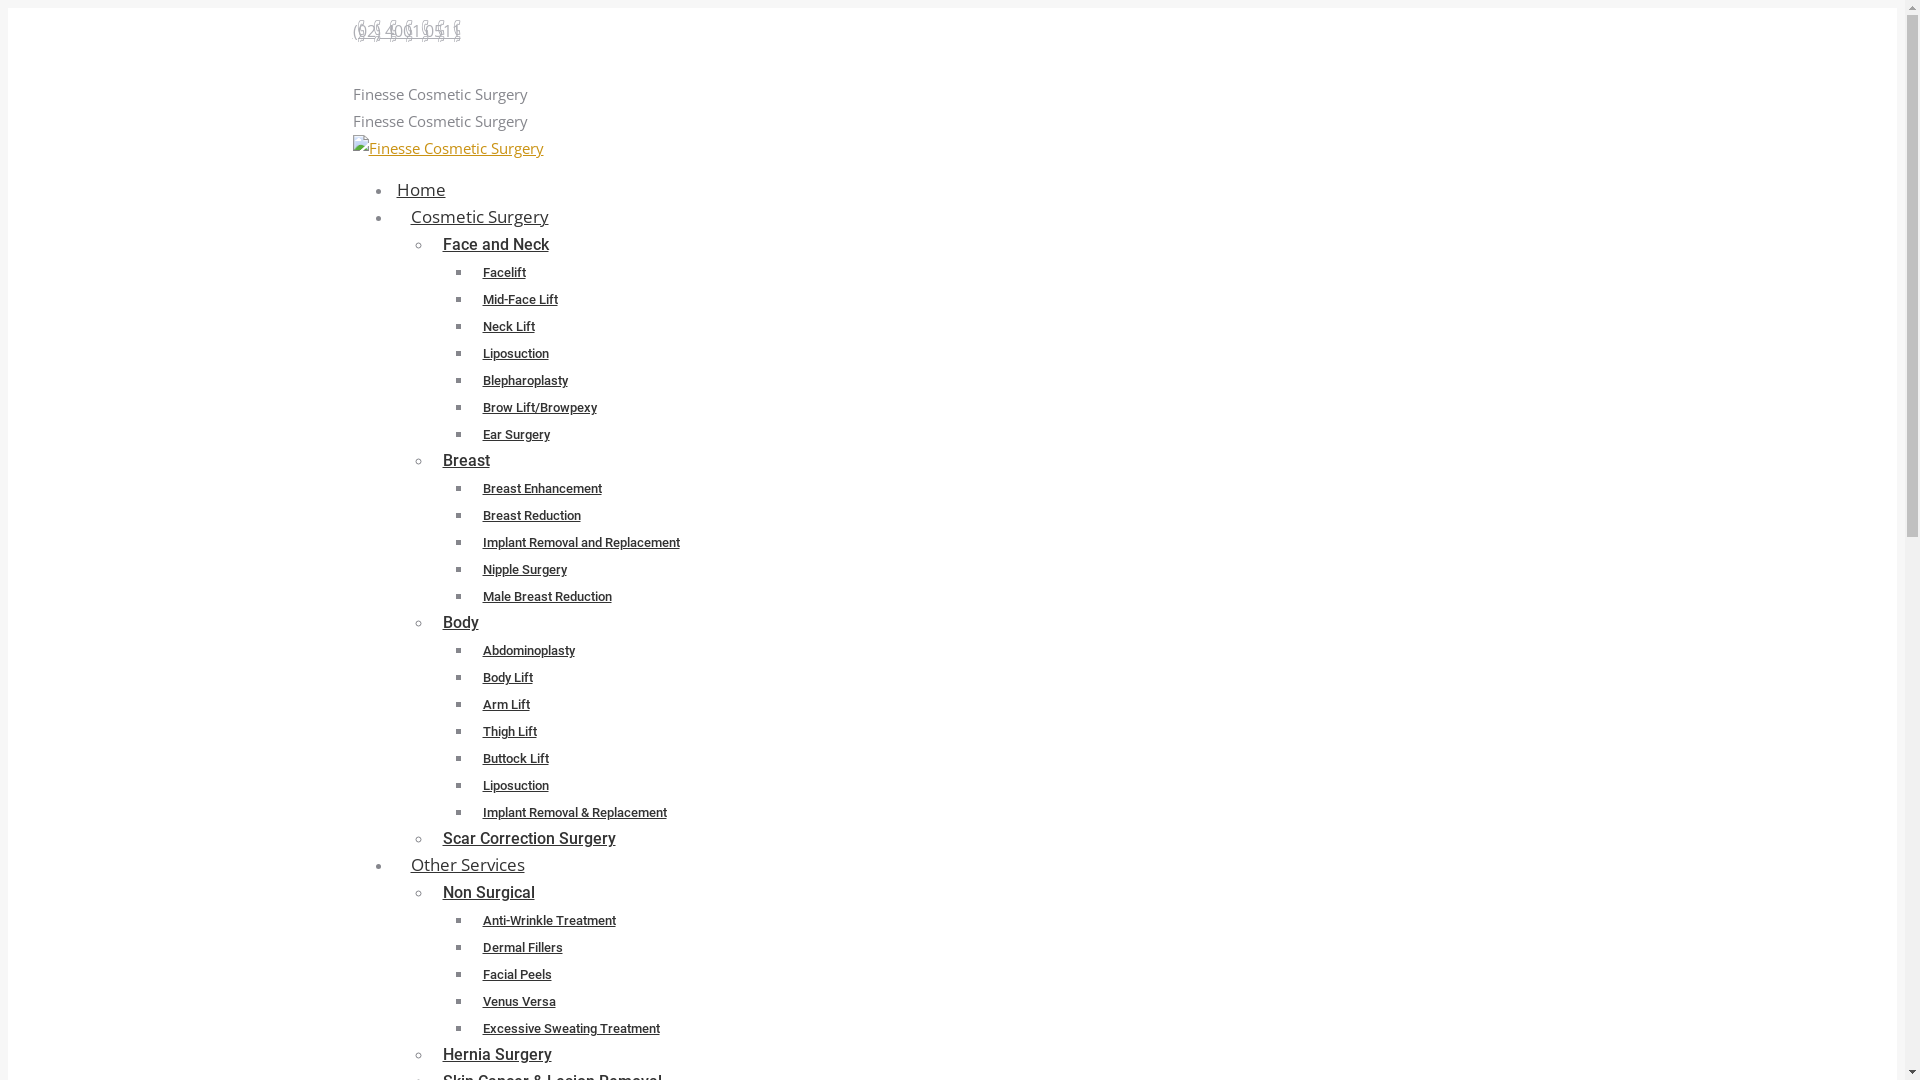 This screenshot has width=1920, height=1080. What do you see at coordinates (520, 298) in the screenshot?
I see `Mid-Face Lift` at bounding box center [520, 298].